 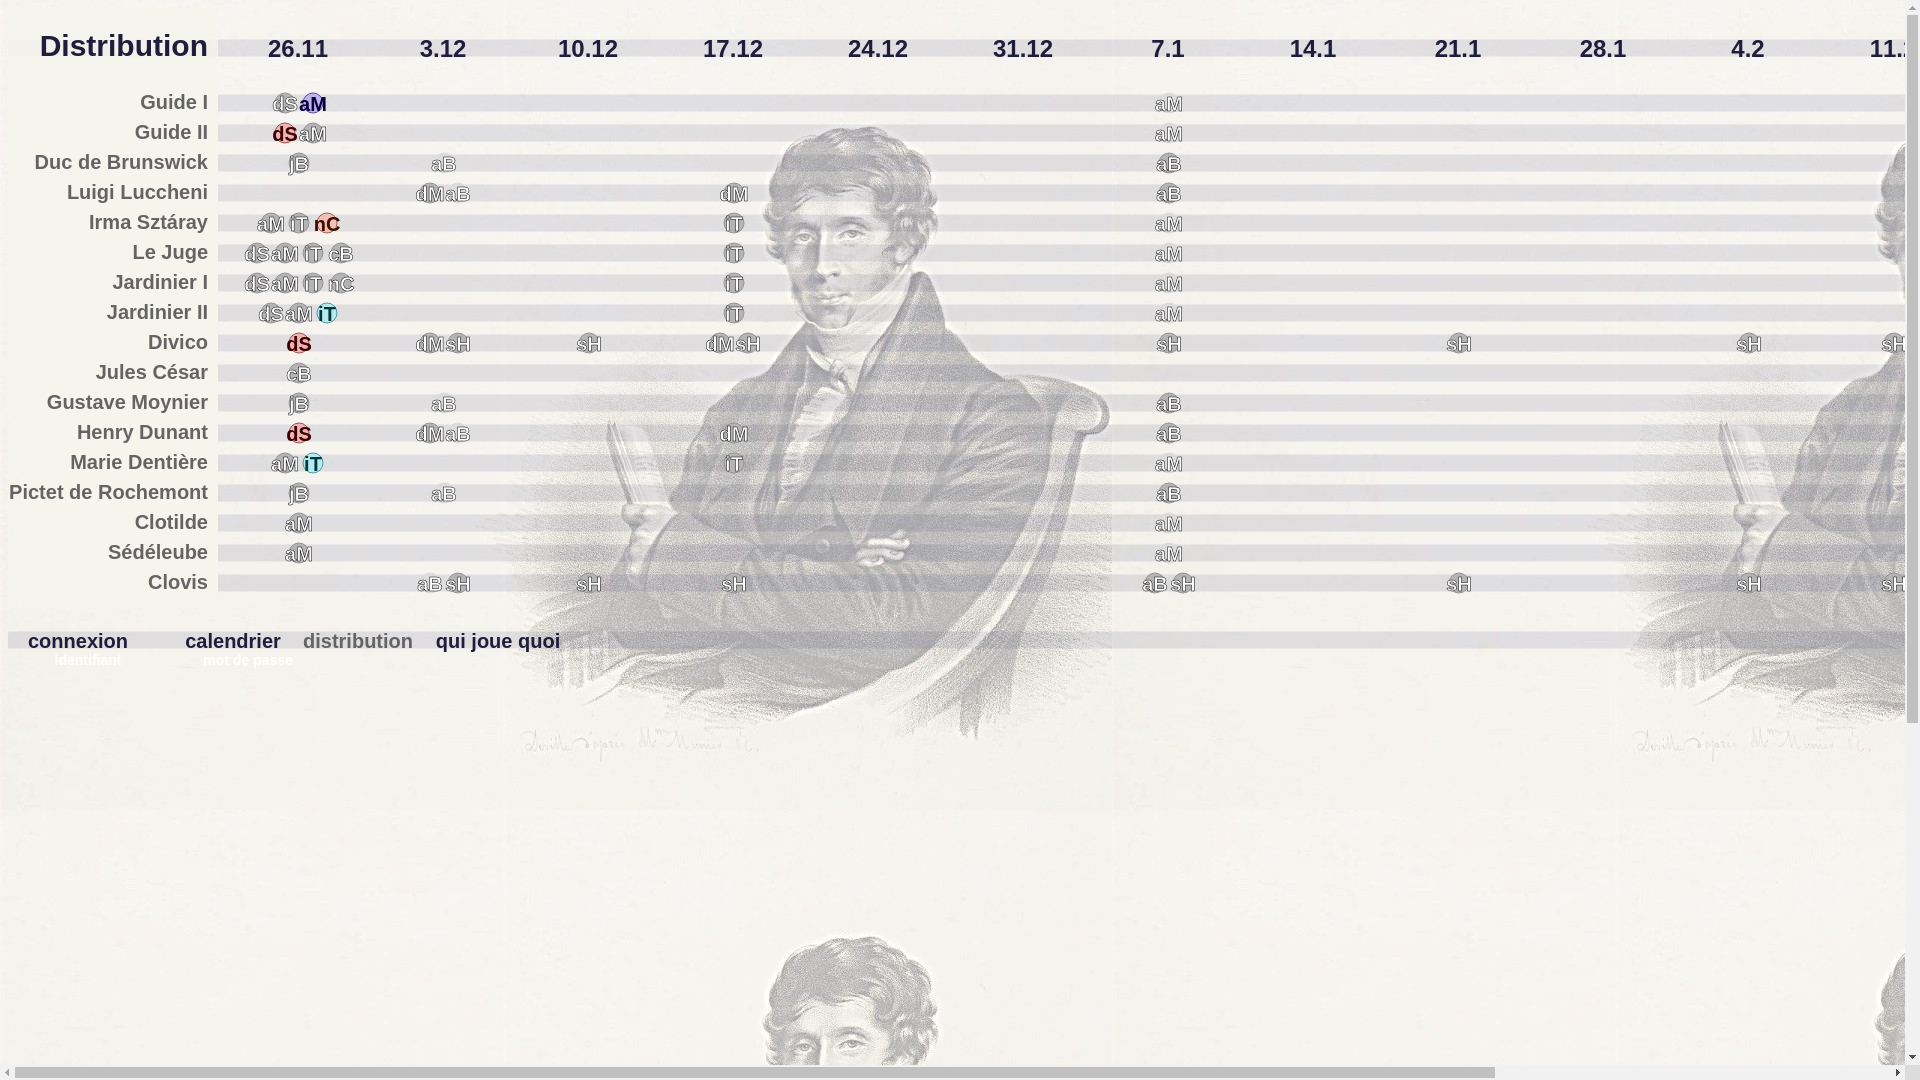 What do you see at coordinates (1183, 584) in the screenshot?
I see `sH` at bounding box center [1183, 584].